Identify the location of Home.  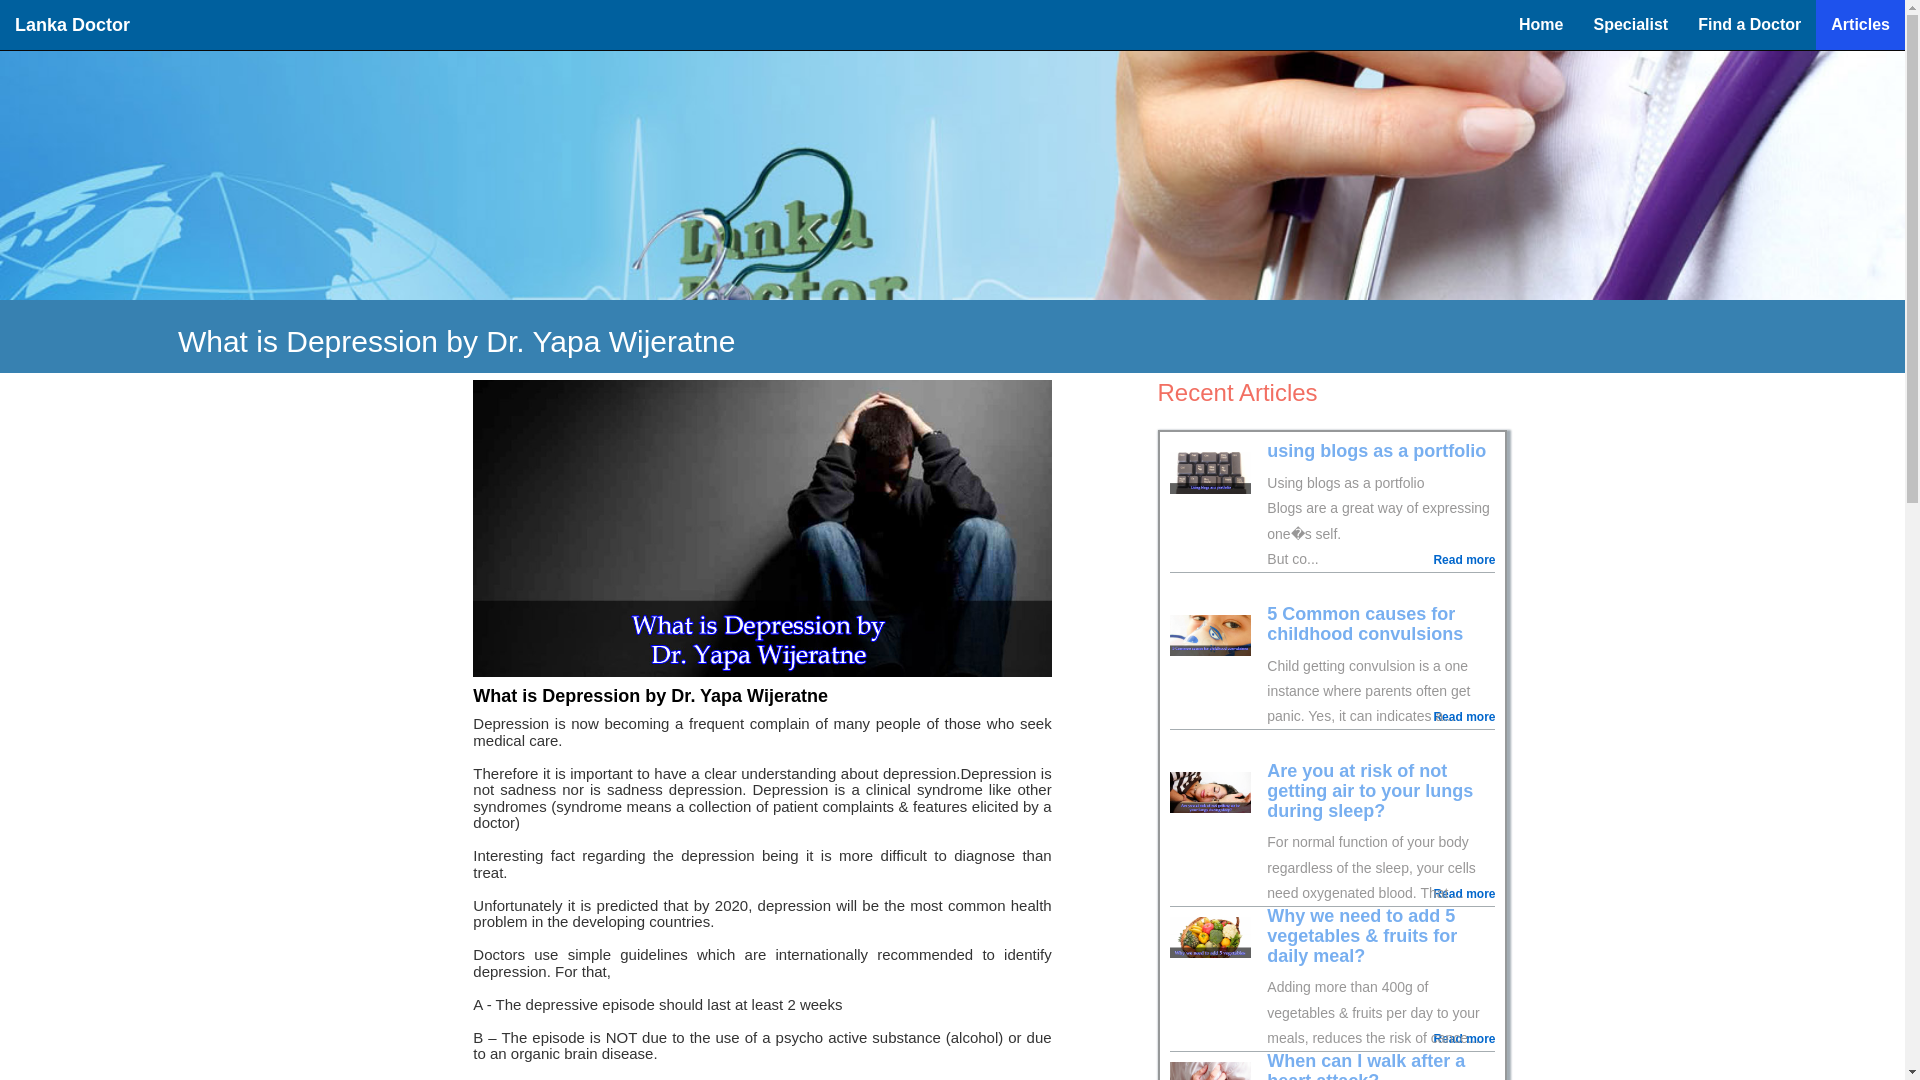
(1540, 24).